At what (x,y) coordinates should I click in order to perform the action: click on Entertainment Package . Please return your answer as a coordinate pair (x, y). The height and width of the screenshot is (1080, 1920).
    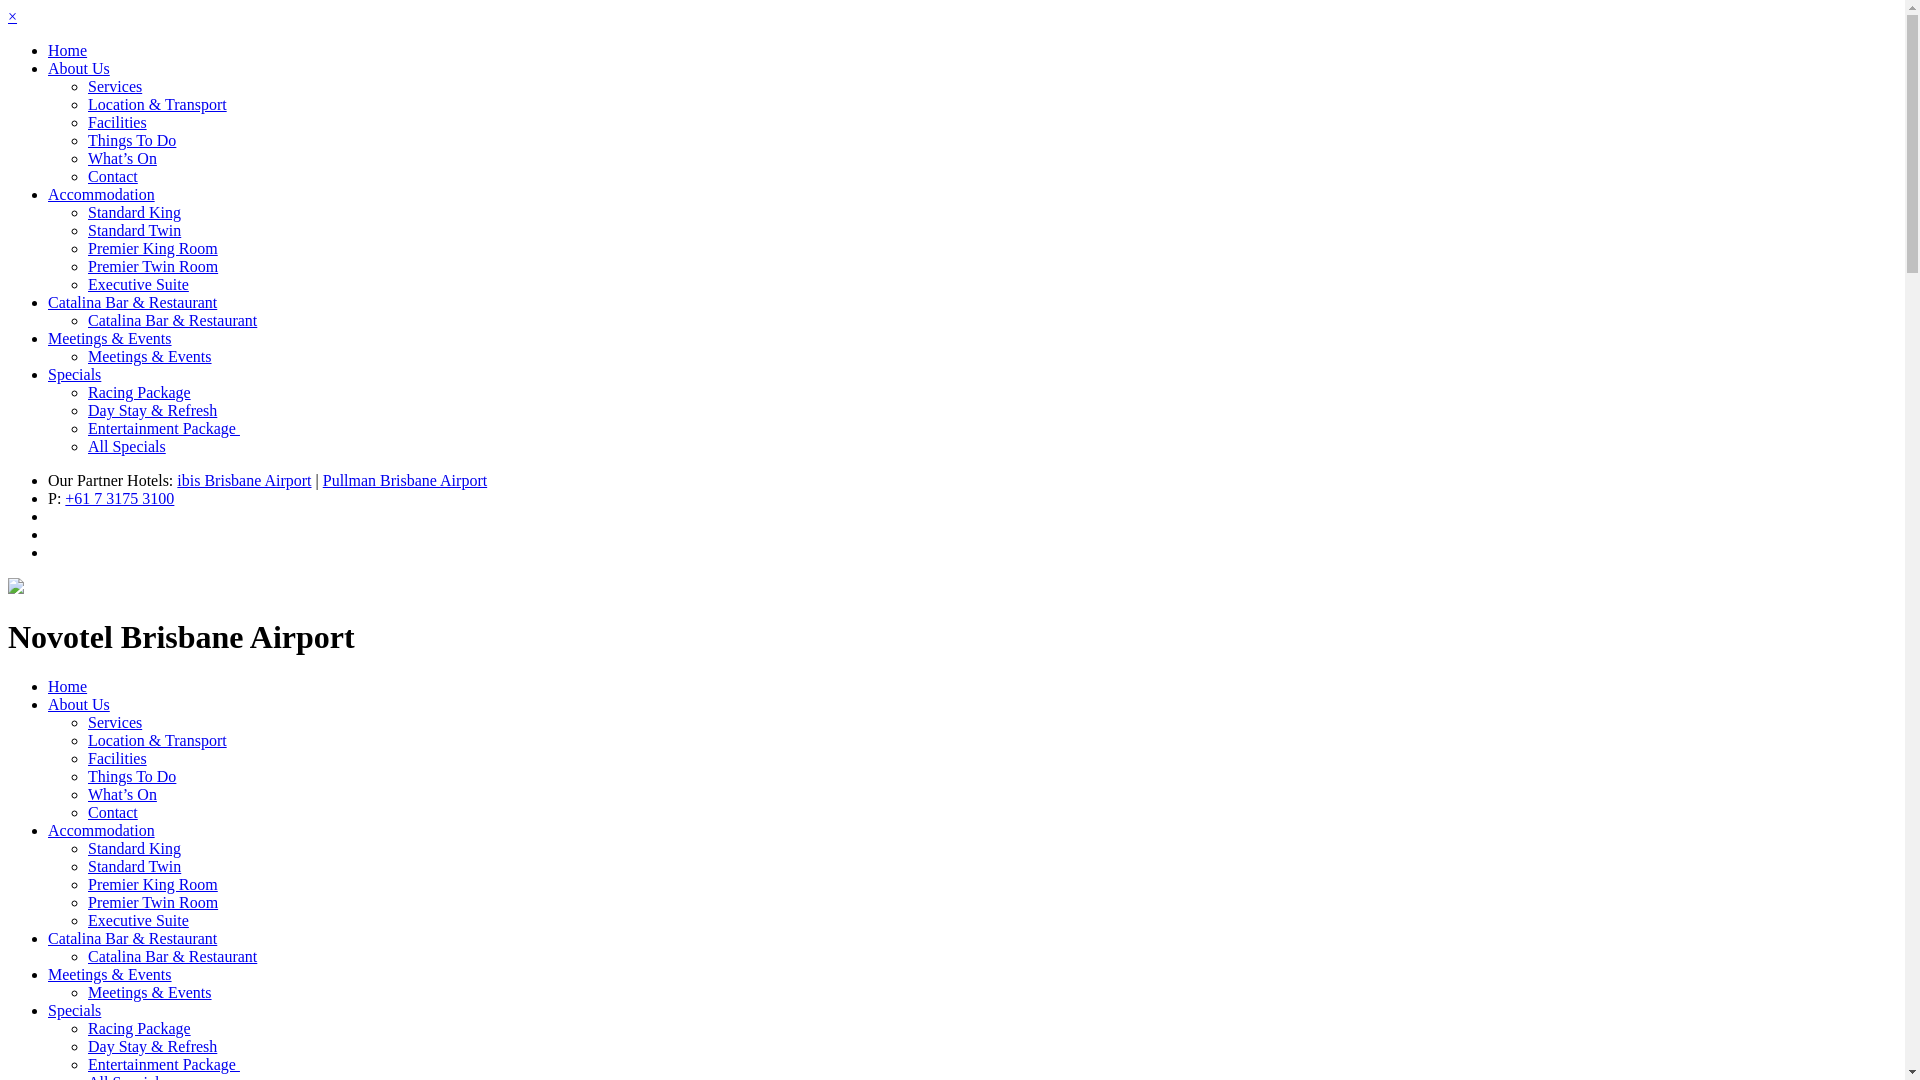
    Looking at the image, I should click on (164, 428).